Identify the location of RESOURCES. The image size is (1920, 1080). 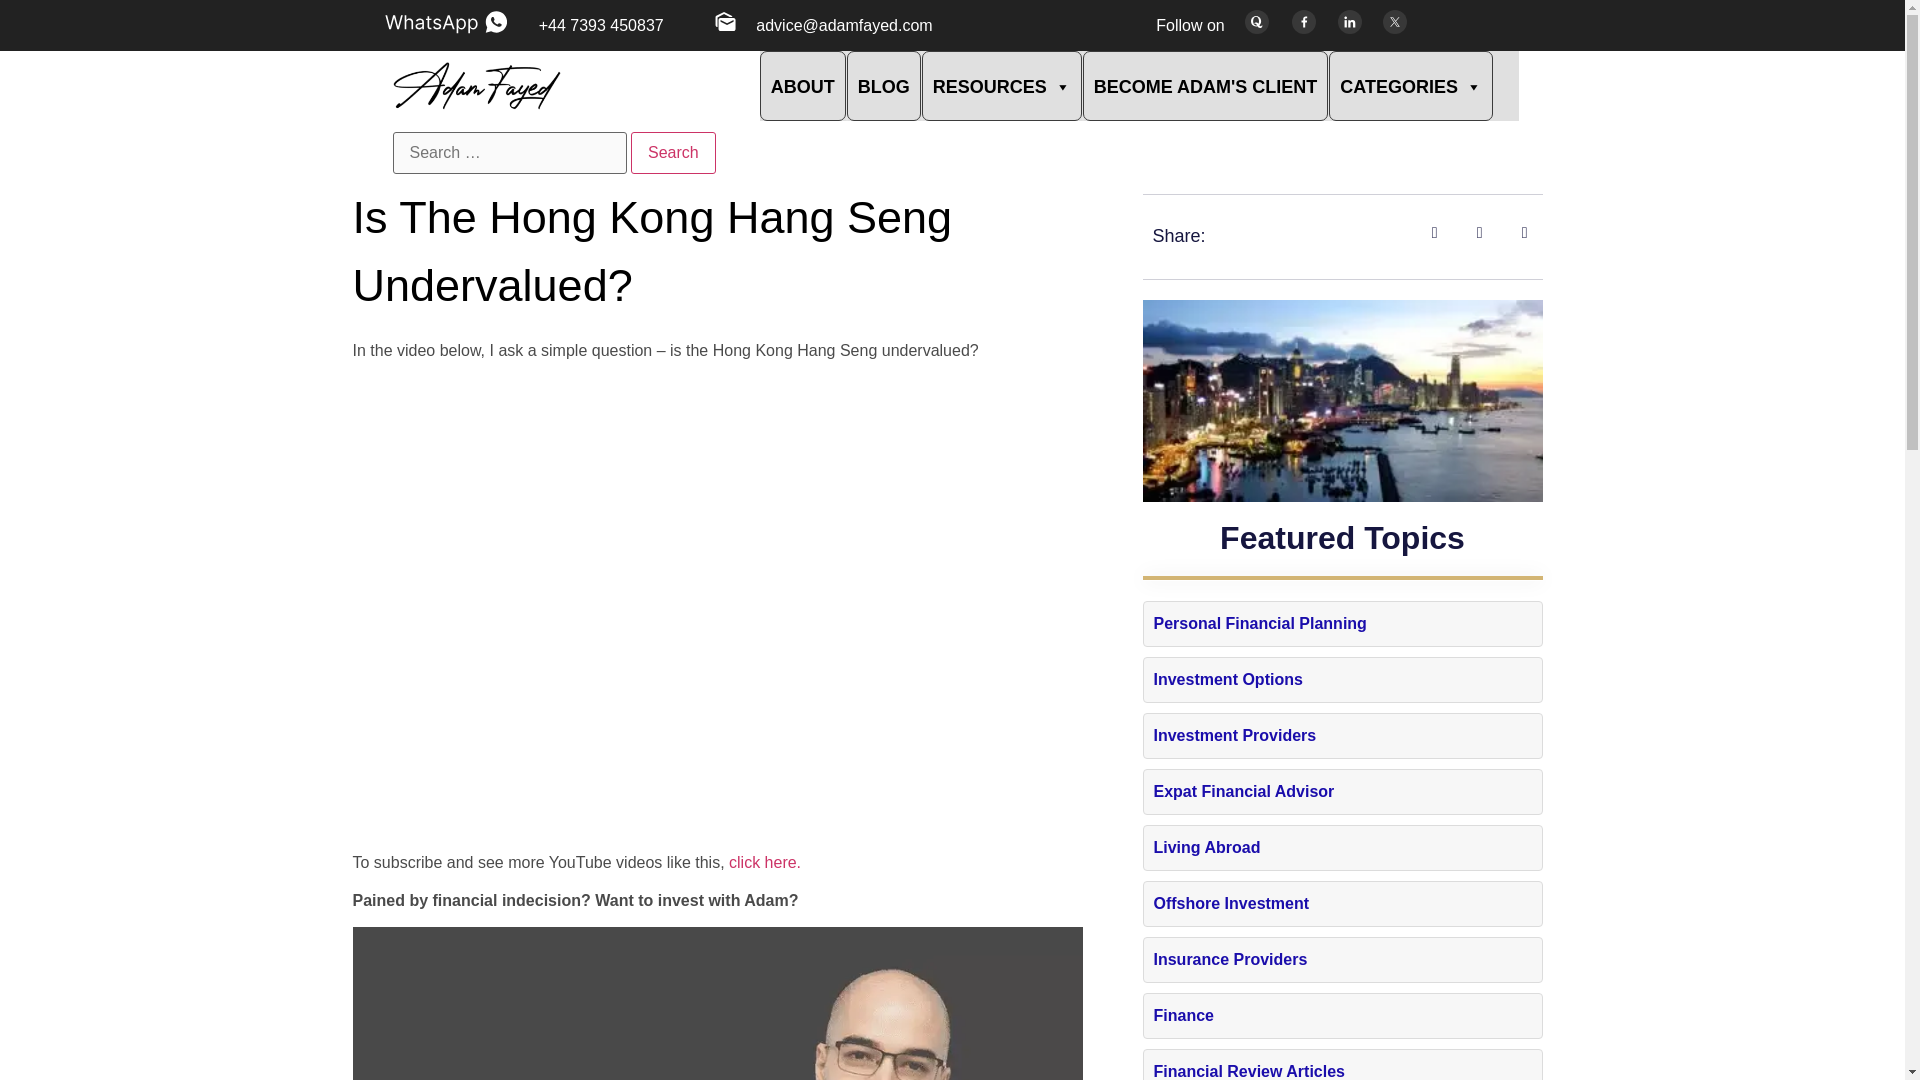
(1002, 85).